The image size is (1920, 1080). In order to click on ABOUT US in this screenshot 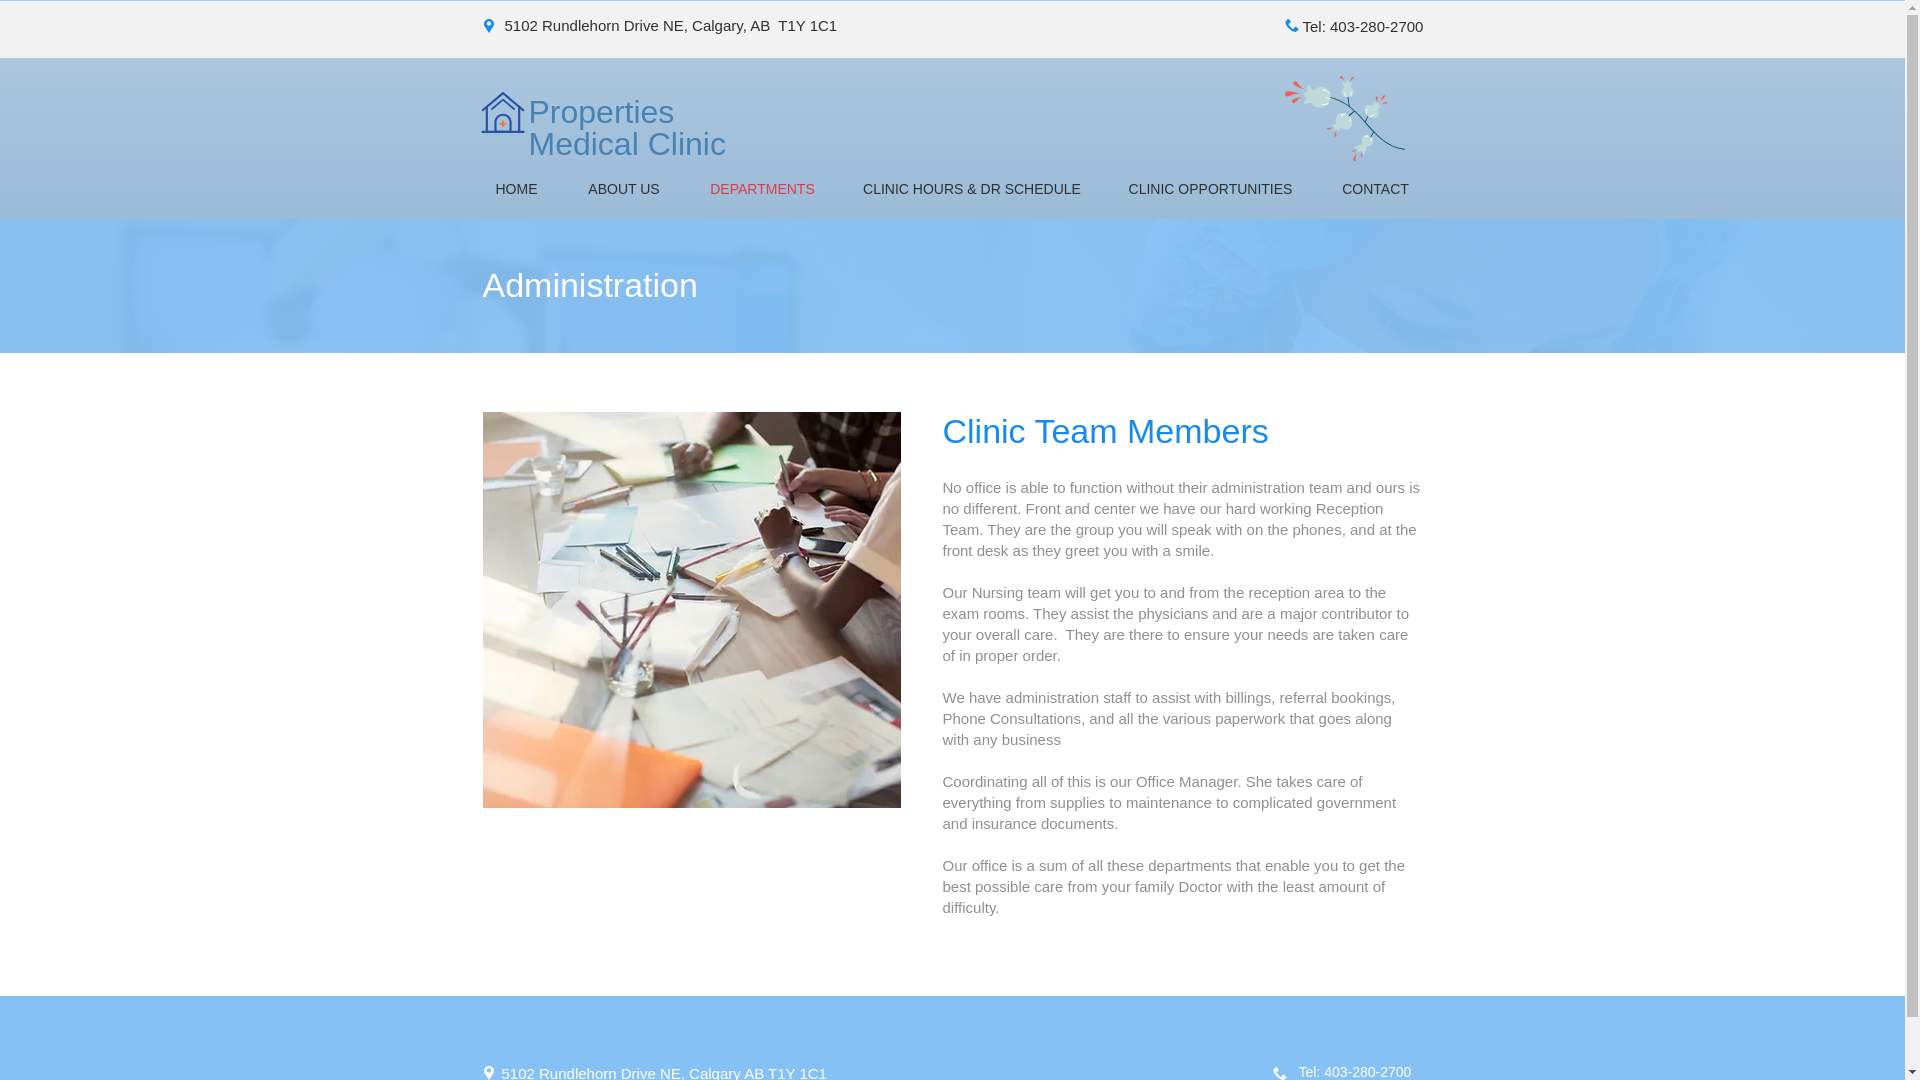, I will do `click(624, 189)`.